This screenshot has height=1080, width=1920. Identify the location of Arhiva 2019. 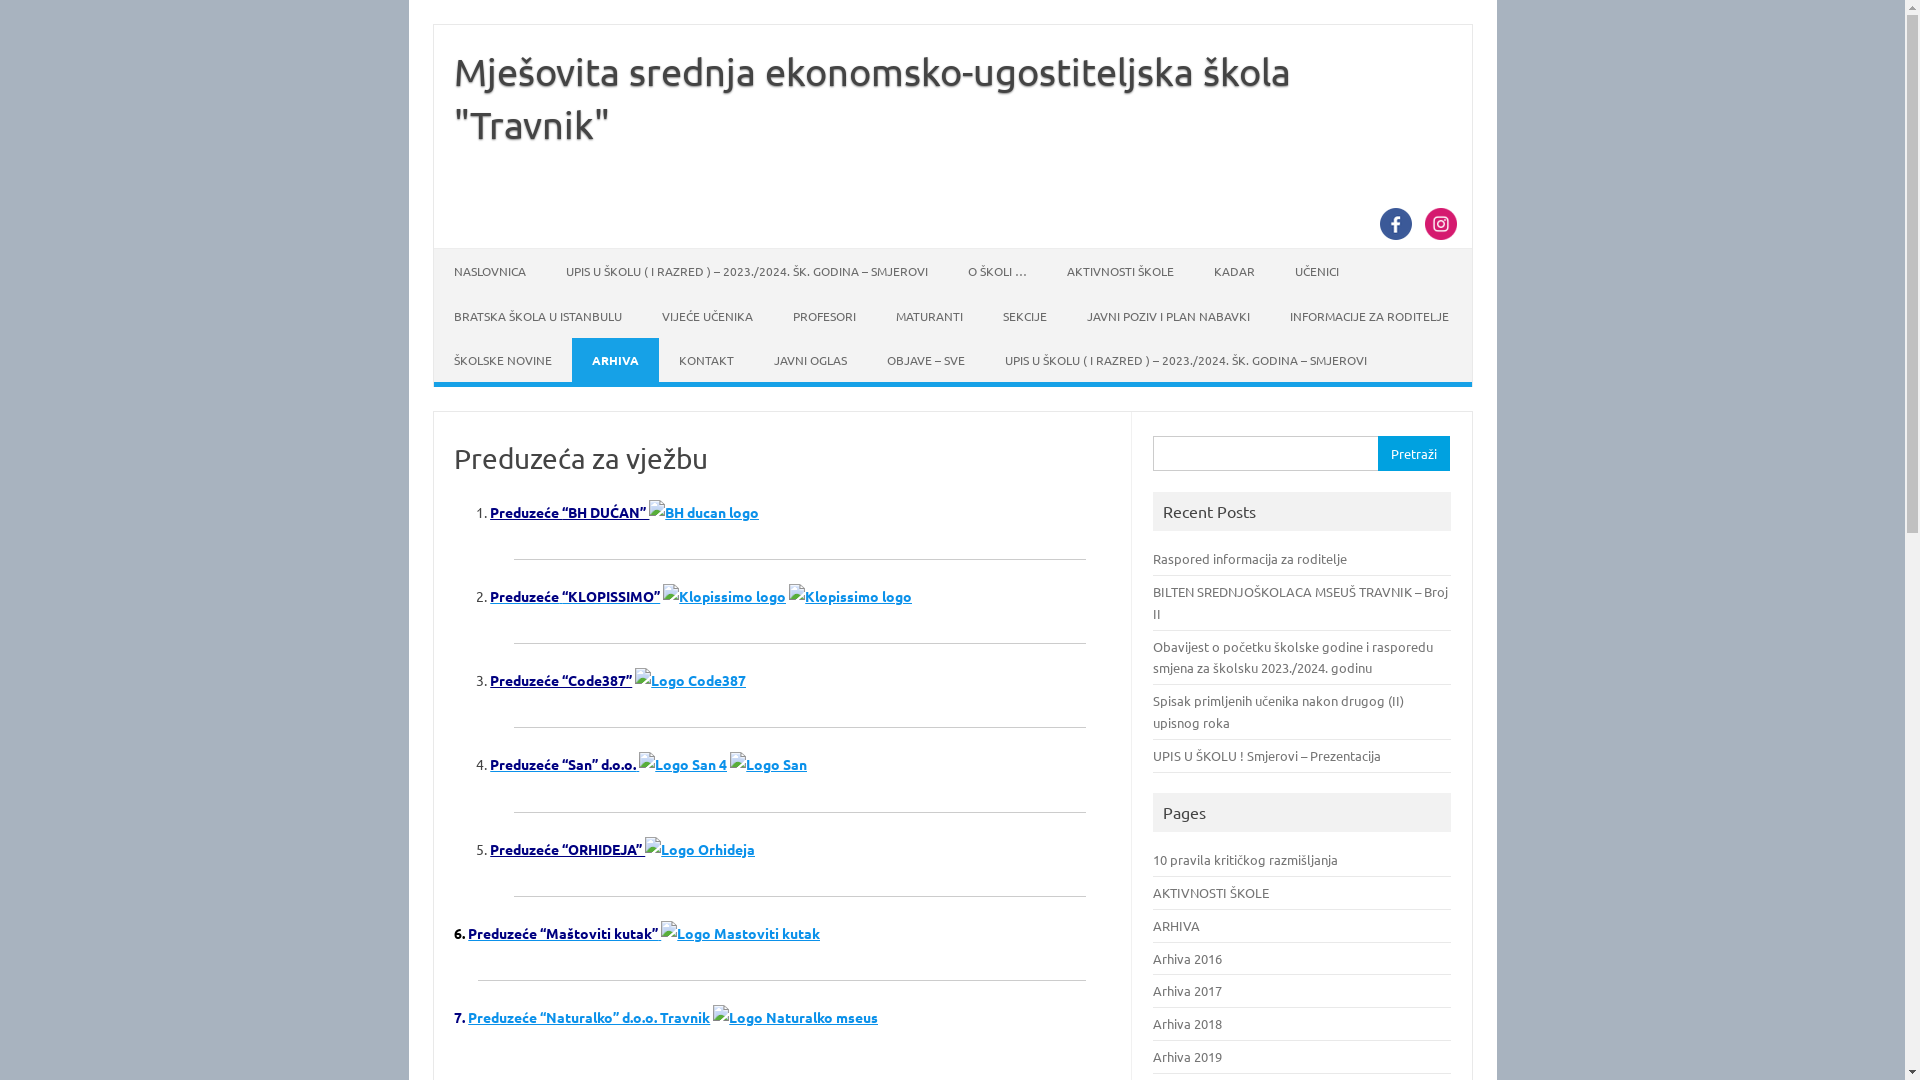
(1188, 1056).